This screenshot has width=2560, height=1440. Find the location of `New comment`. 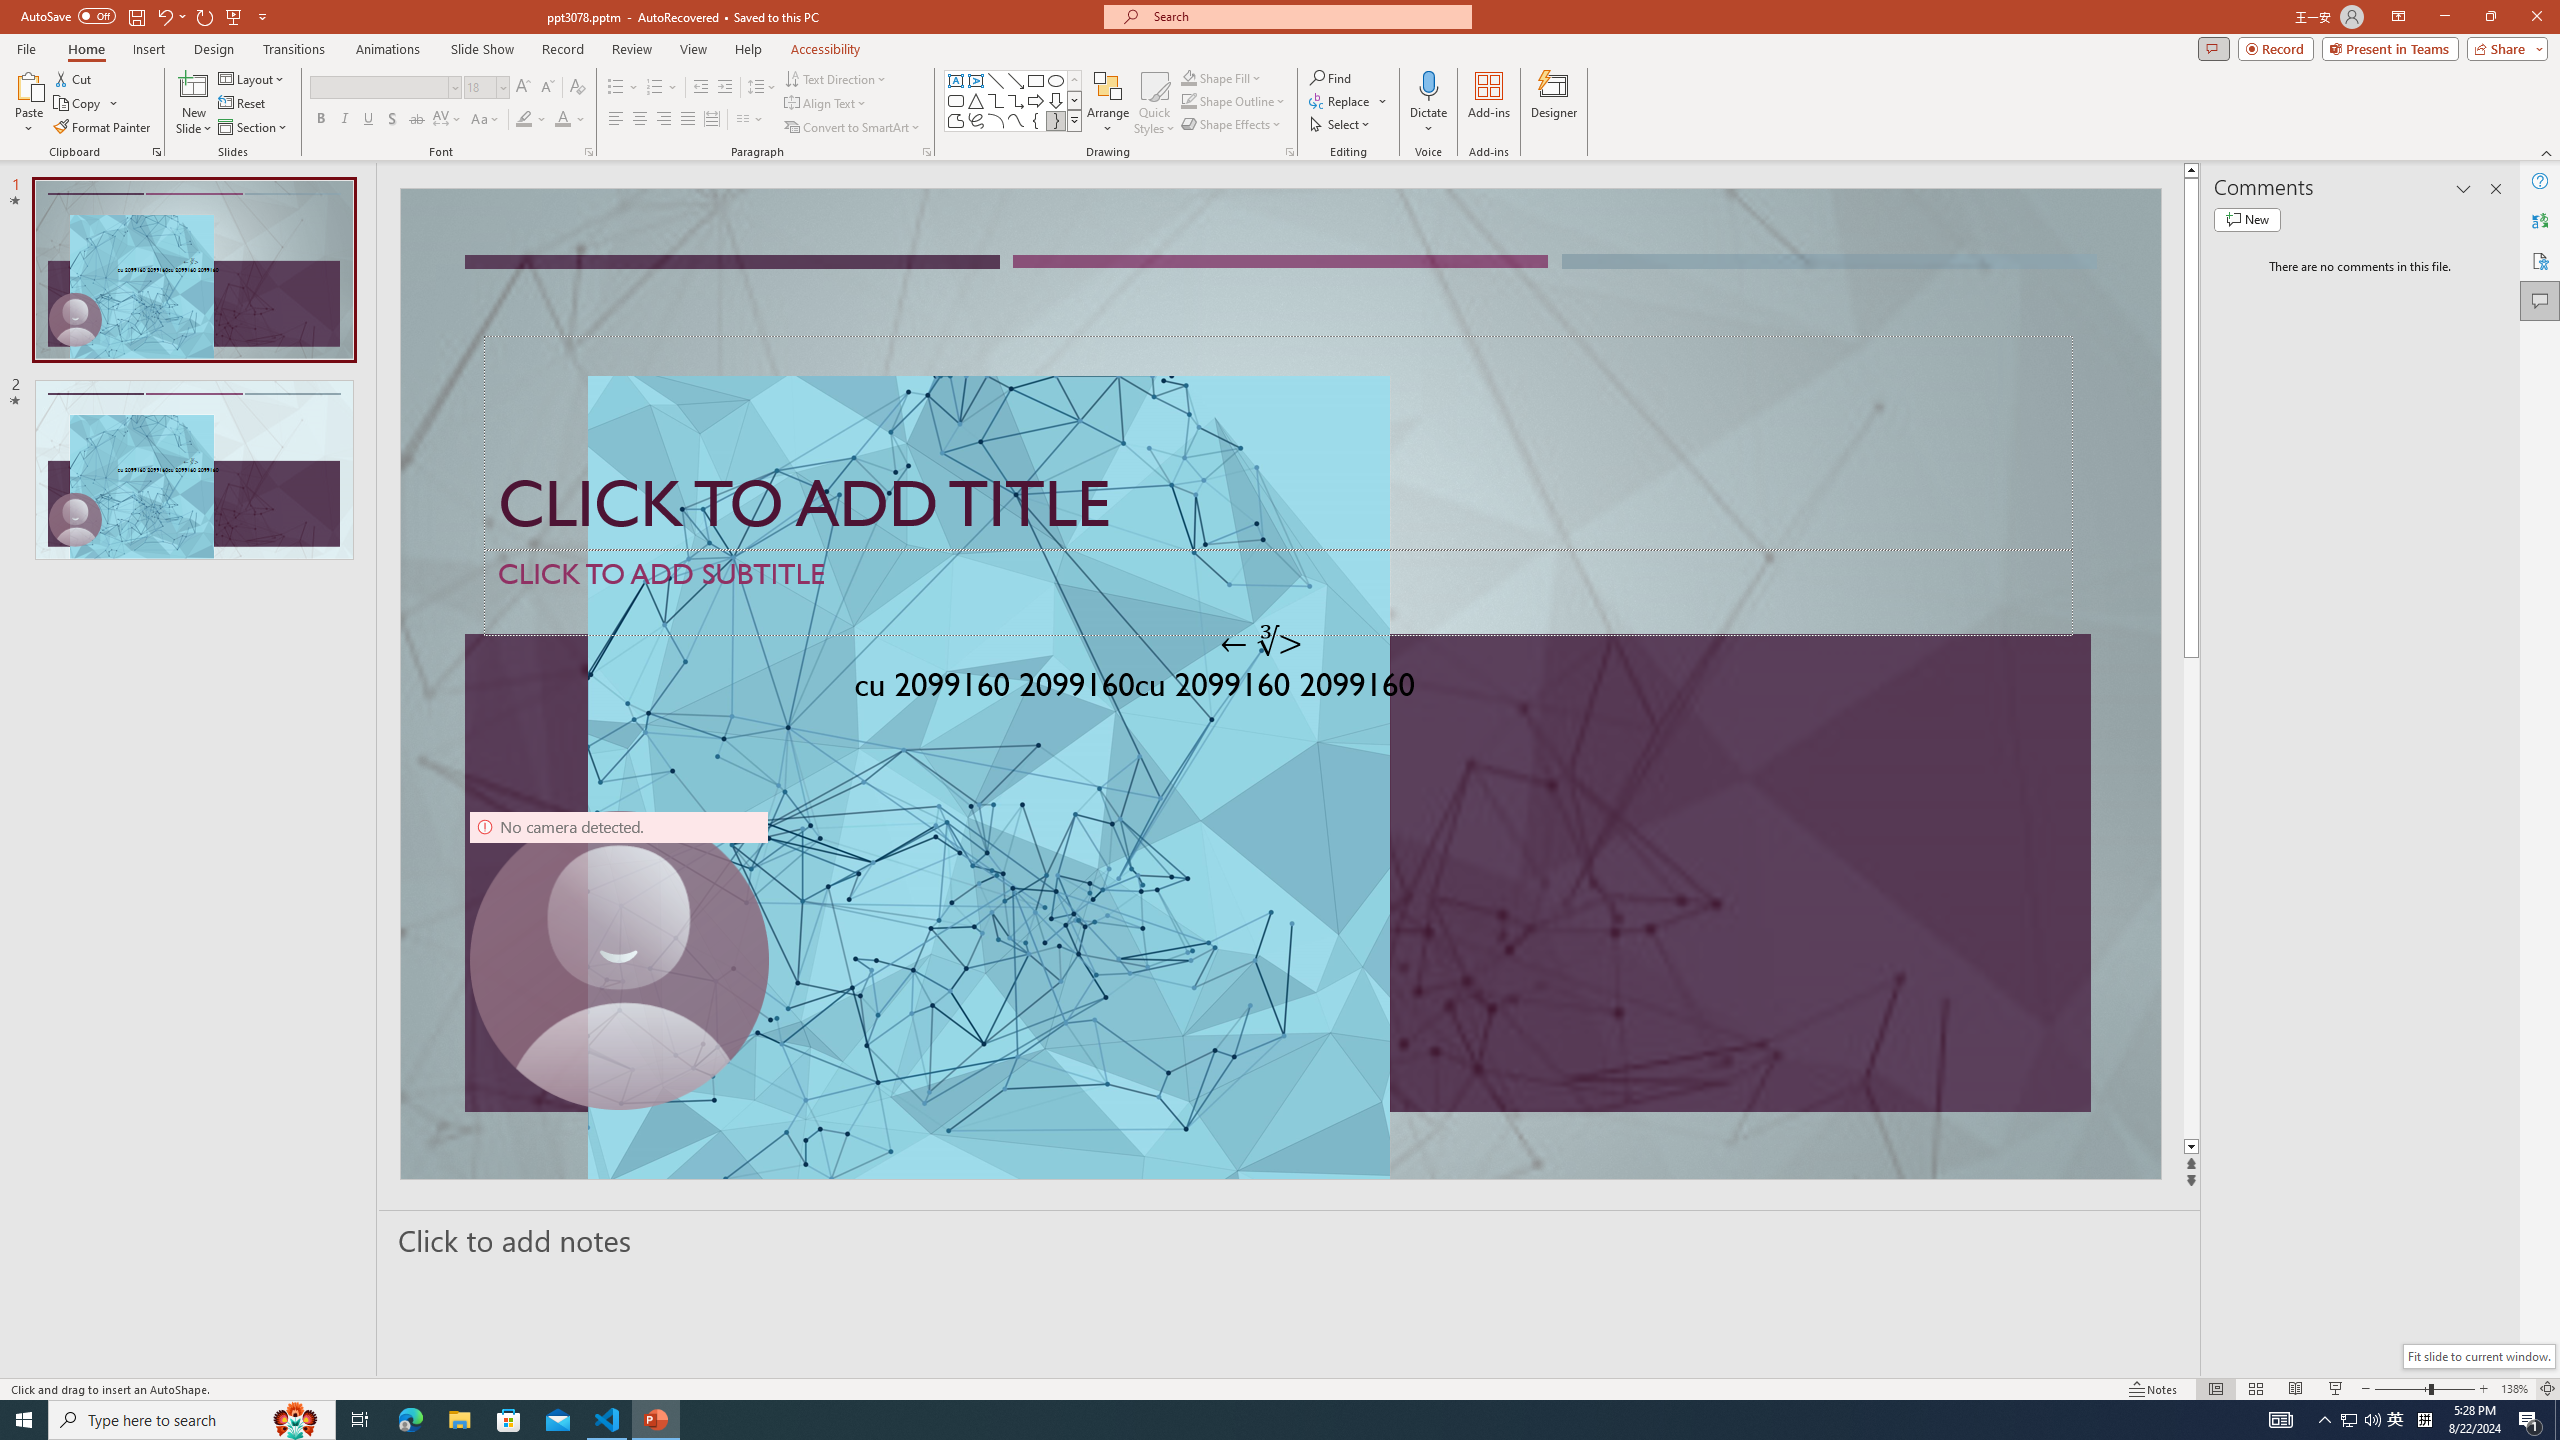

New comment is located at coordinates (2247, 219).